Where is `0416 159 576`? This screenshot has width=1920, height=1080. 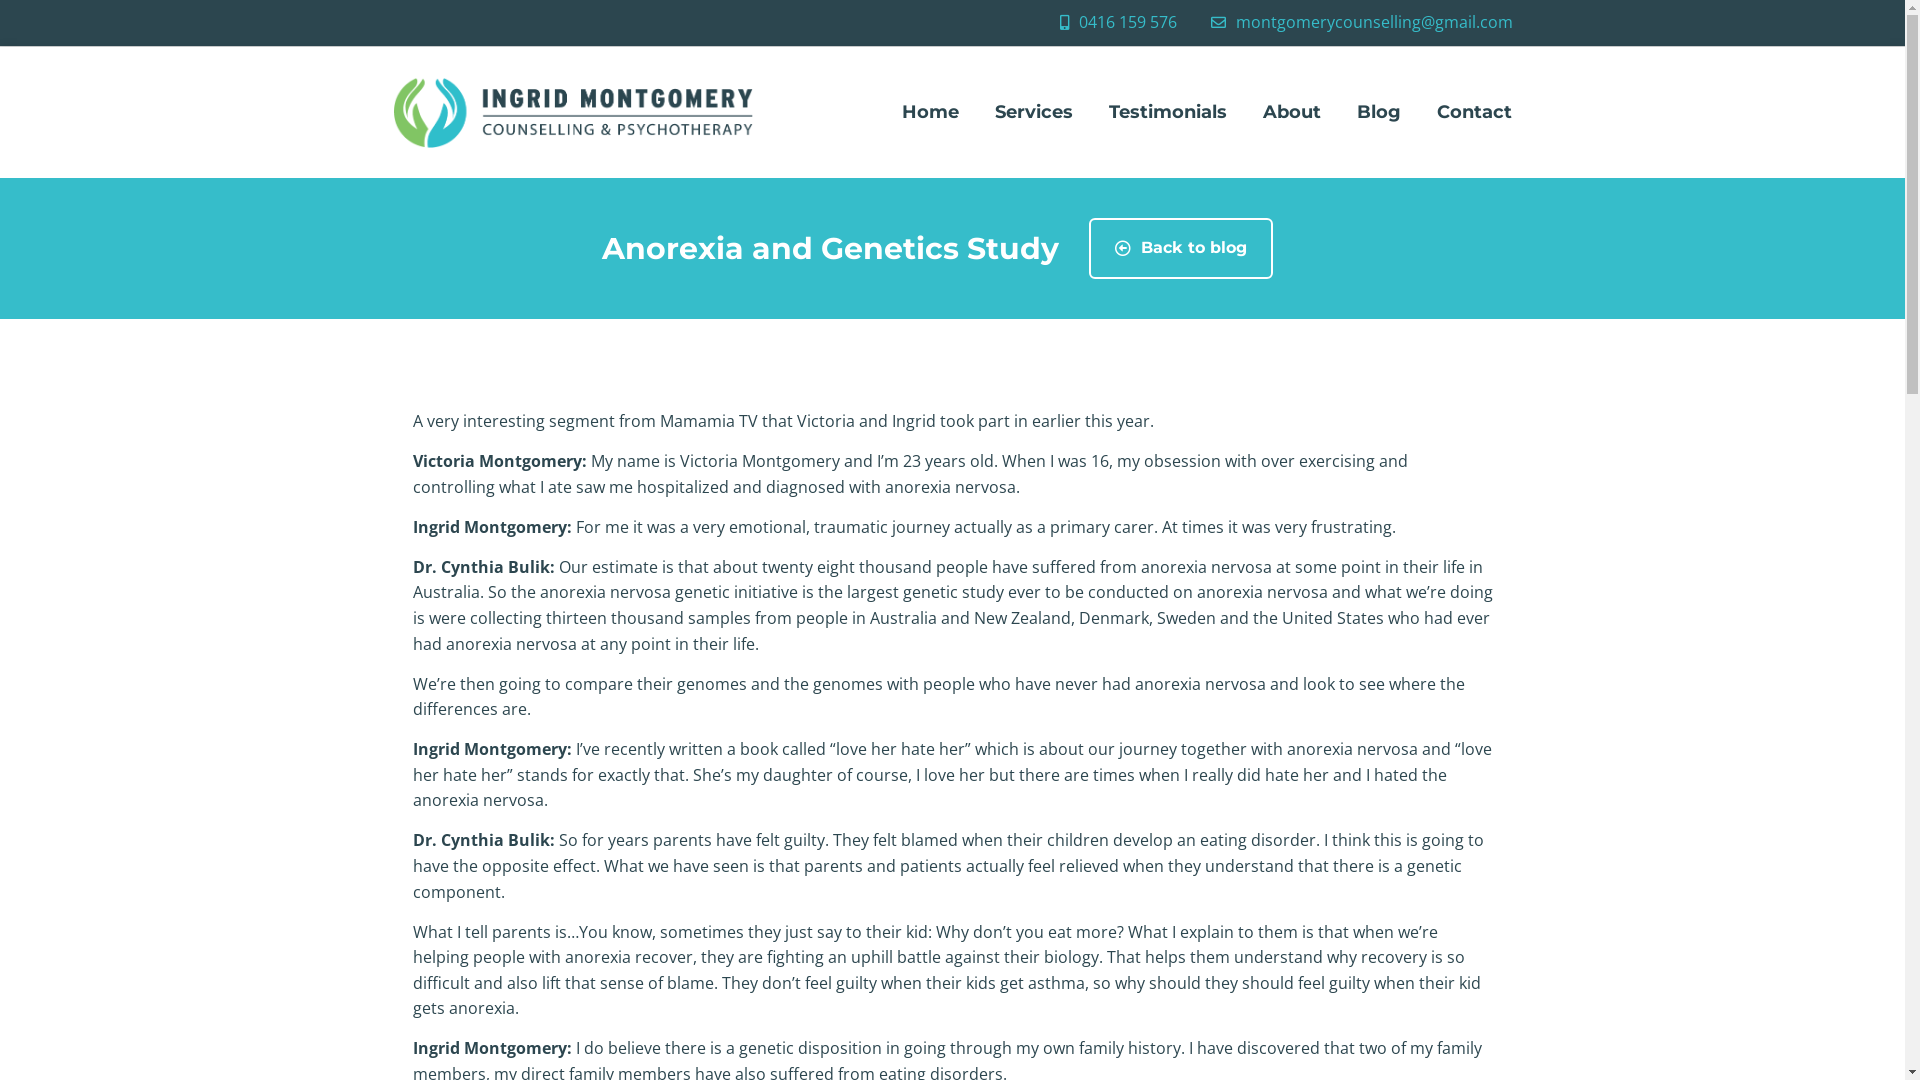 0416 159 576 is located at coordinates (1114, 23).